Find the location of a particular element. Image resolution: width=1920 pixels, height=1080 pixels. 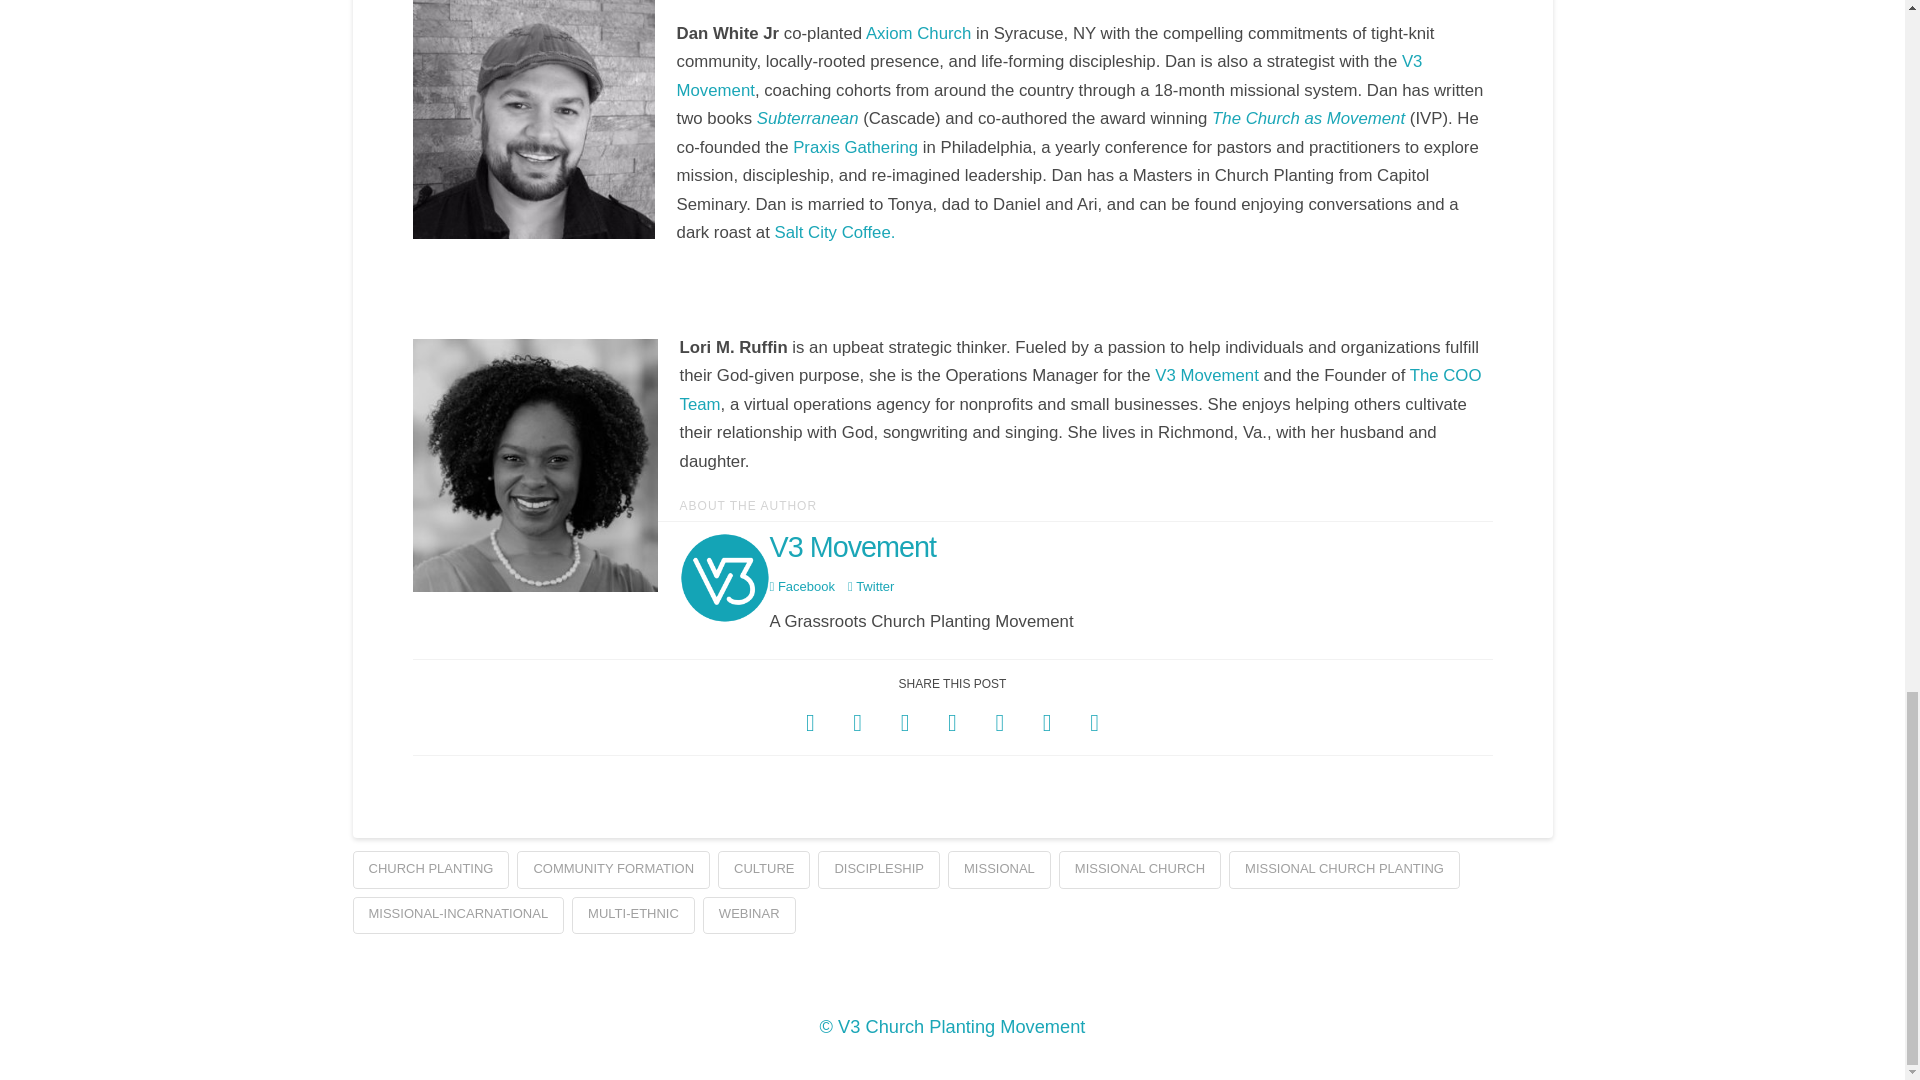

CULTURE is located at coordinates (764, 870).